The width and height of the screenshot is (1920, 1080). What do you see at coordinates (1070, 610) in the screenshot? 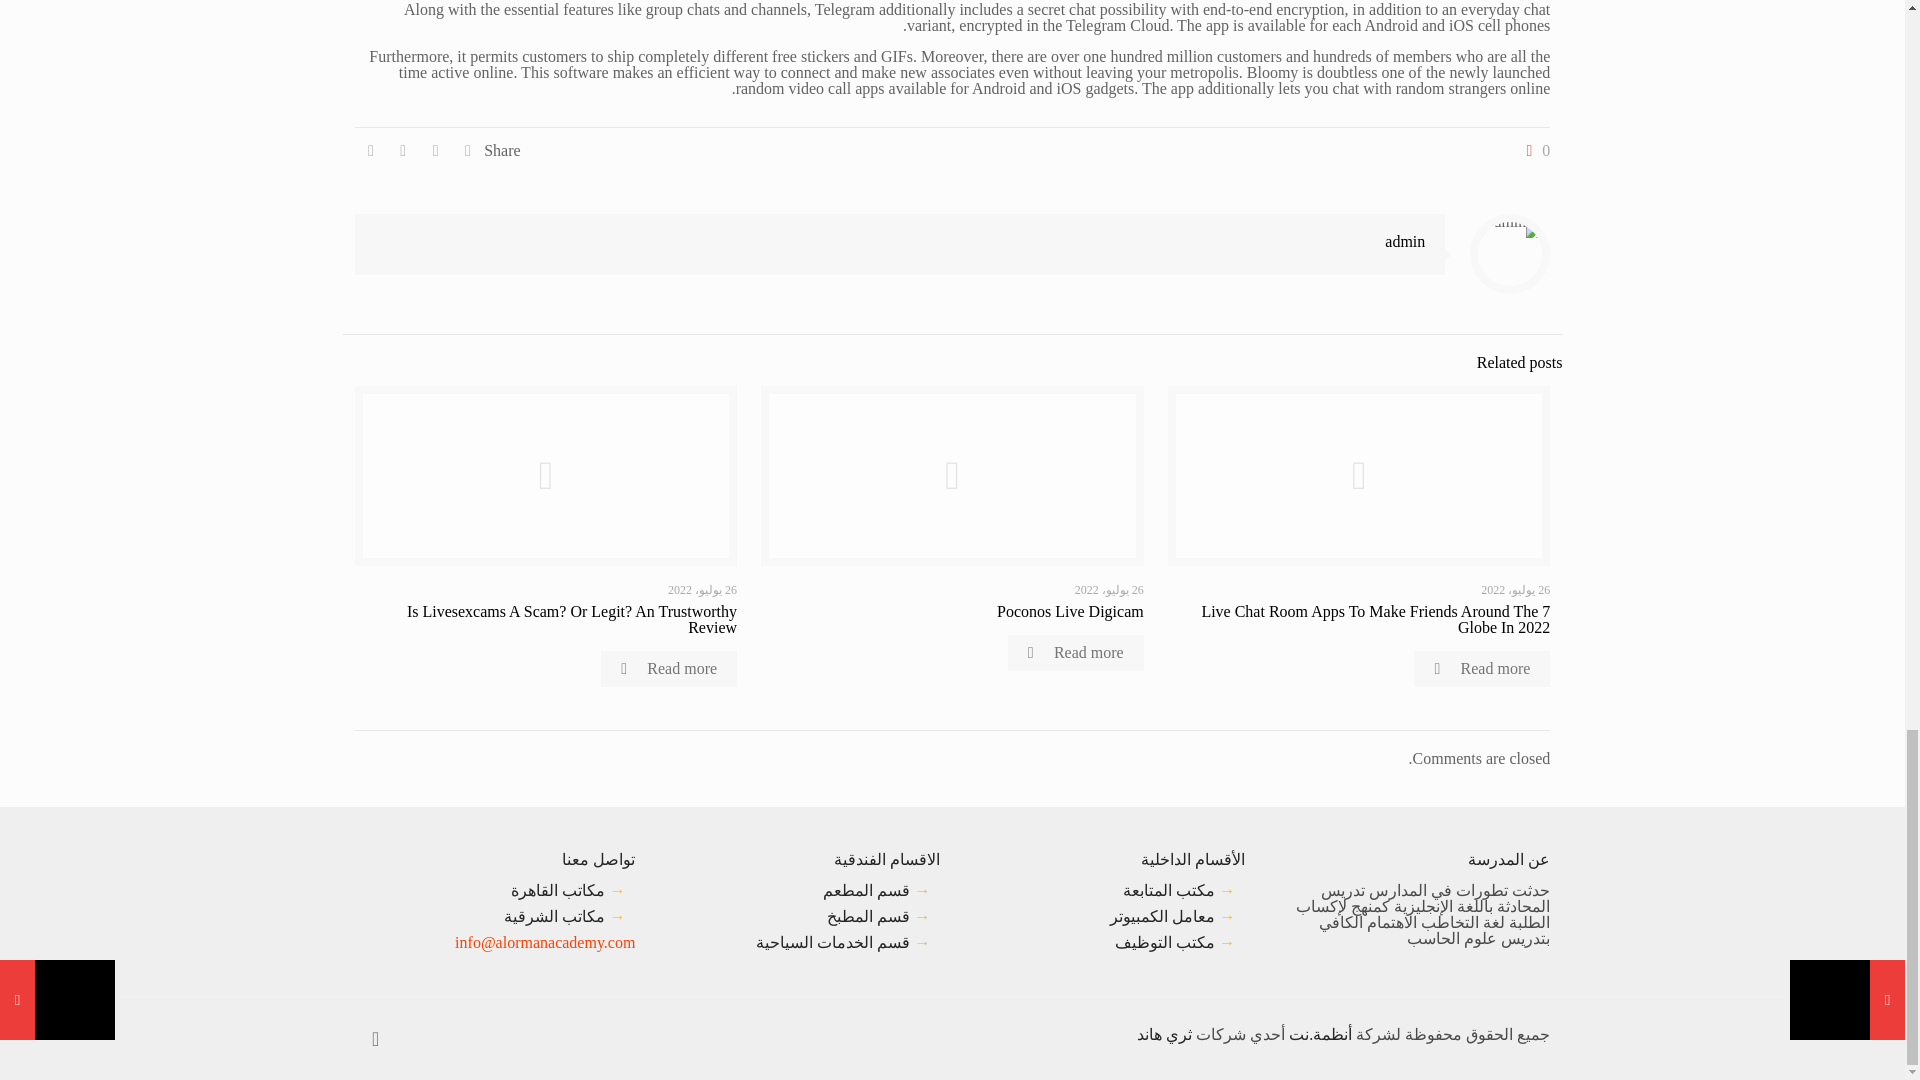
I see `Poconos Live Digicam` at bounding box center [1070, 610].